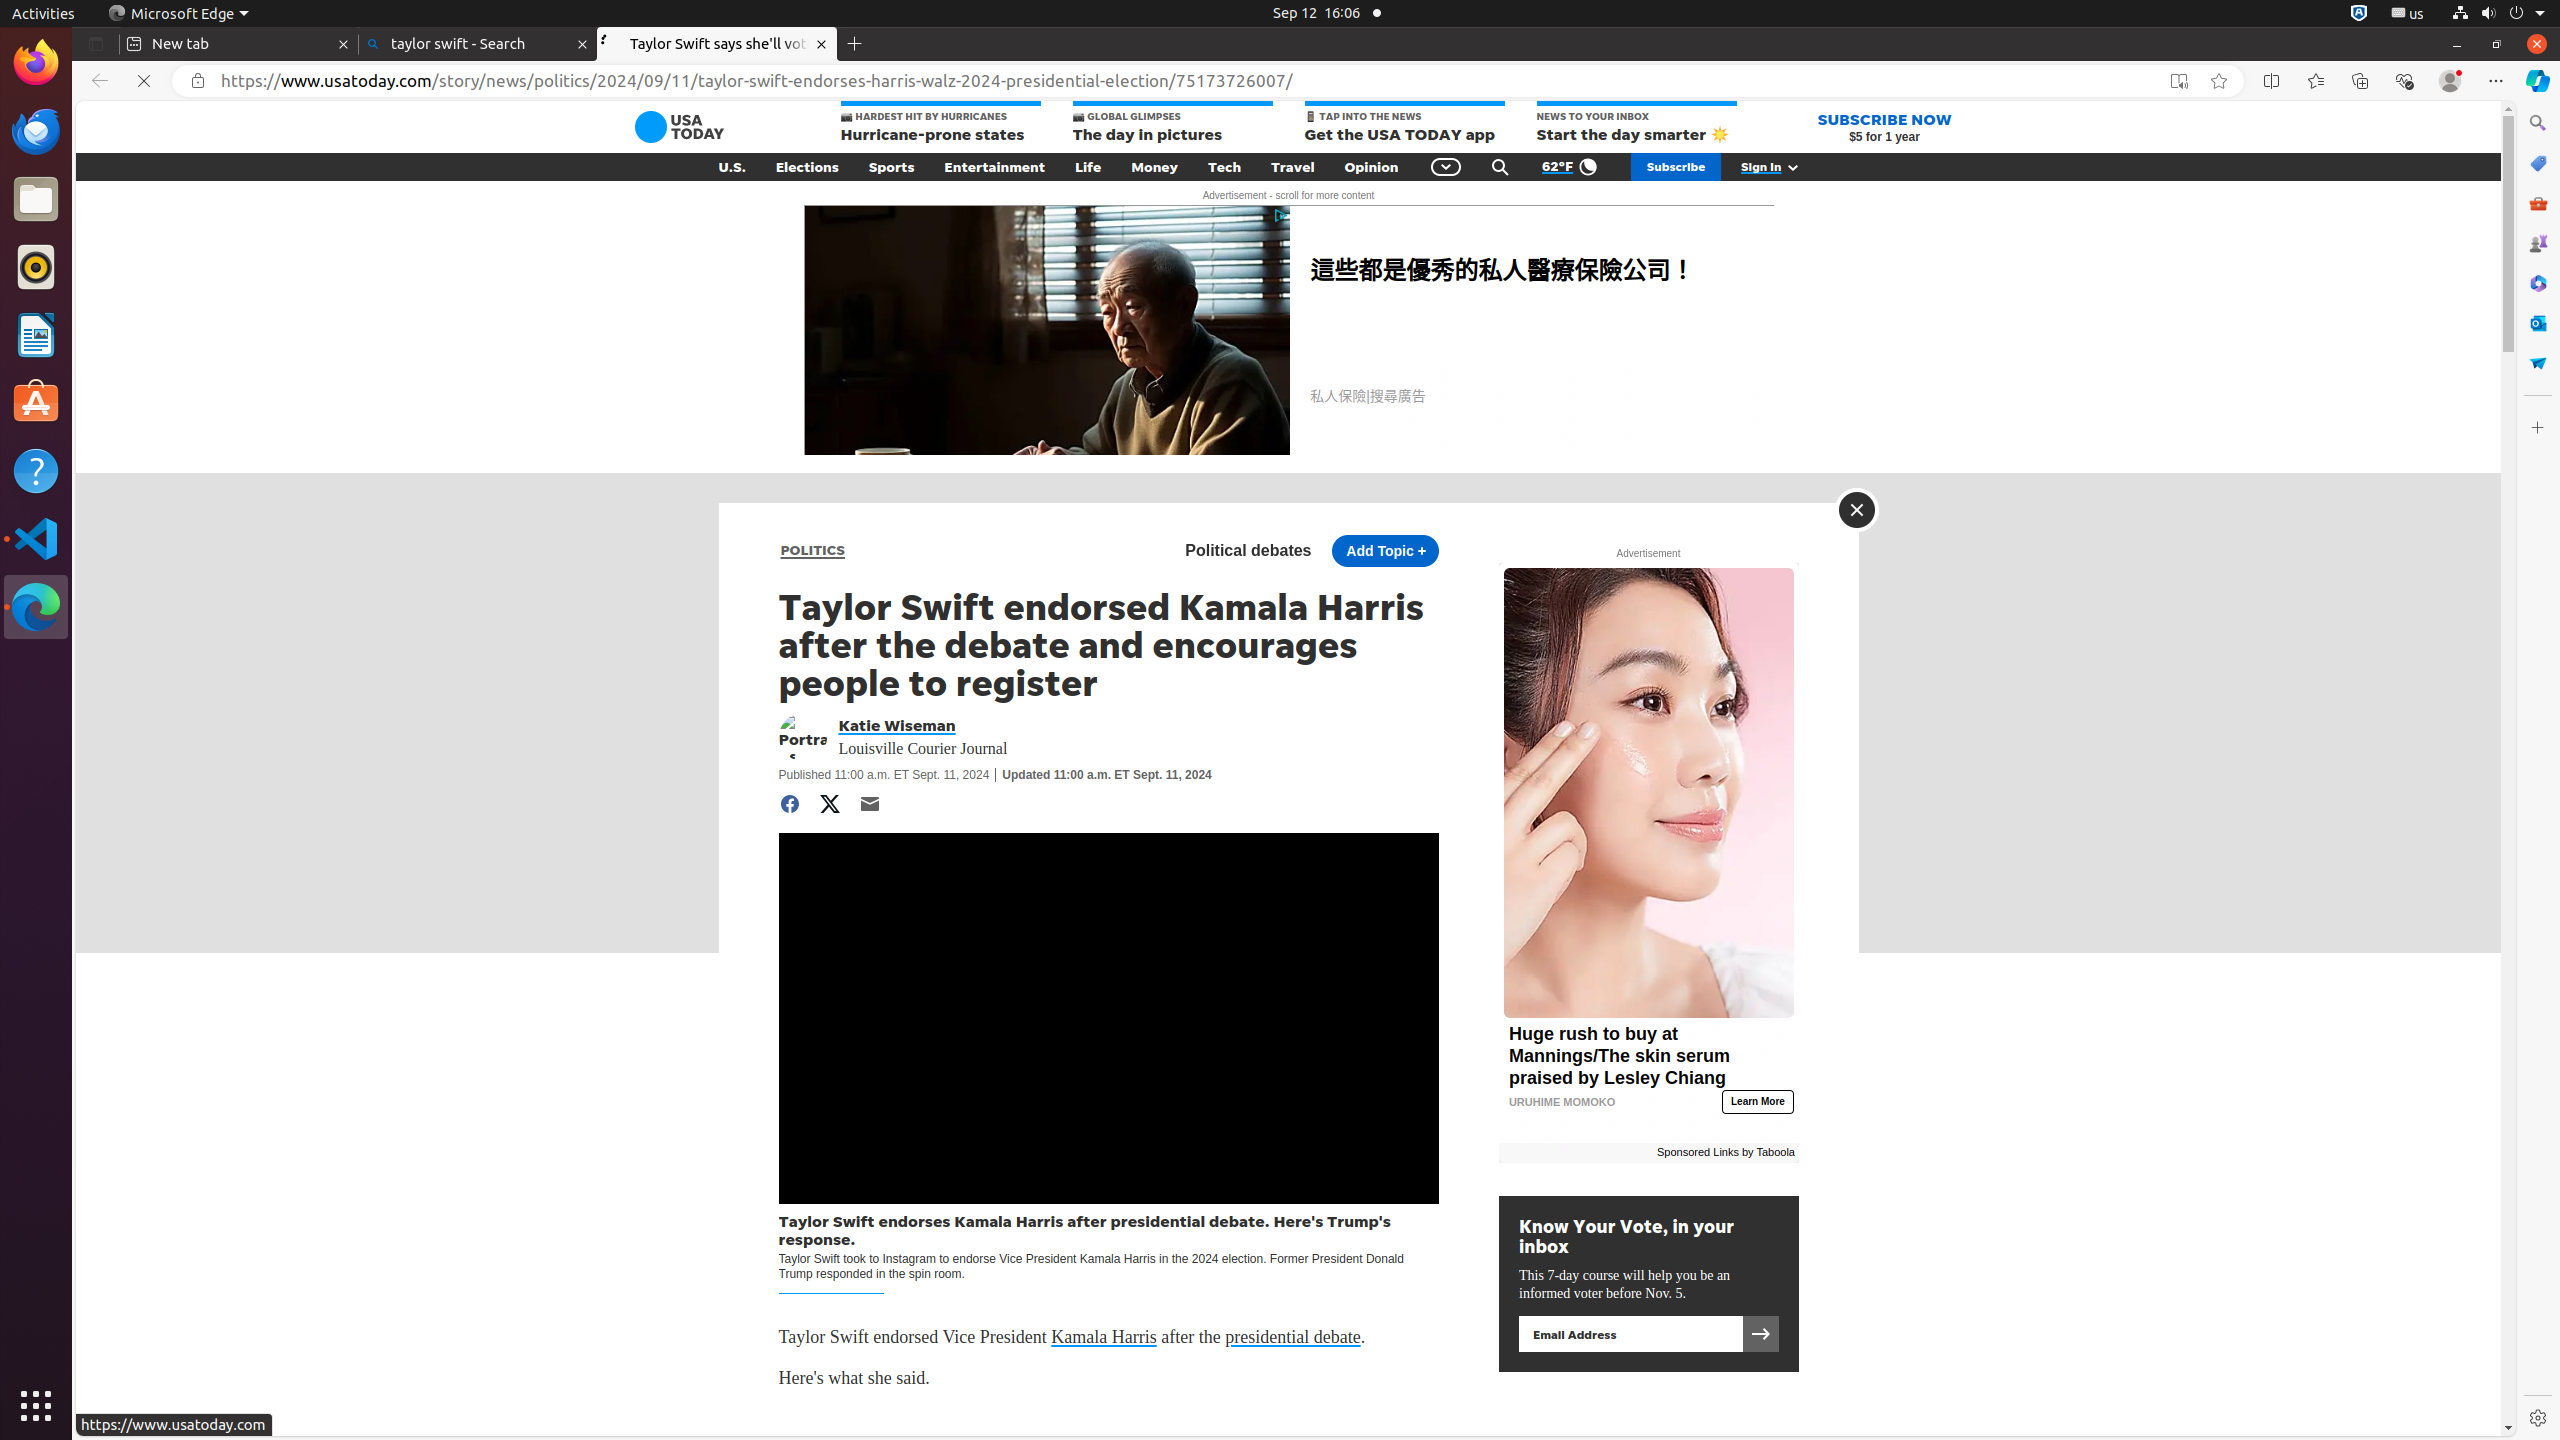 The width and height of the screenshot is (2560, 1440). Describe the element at coordinates (2538, 1418) in the screenshot. I see `Settings` at that location.